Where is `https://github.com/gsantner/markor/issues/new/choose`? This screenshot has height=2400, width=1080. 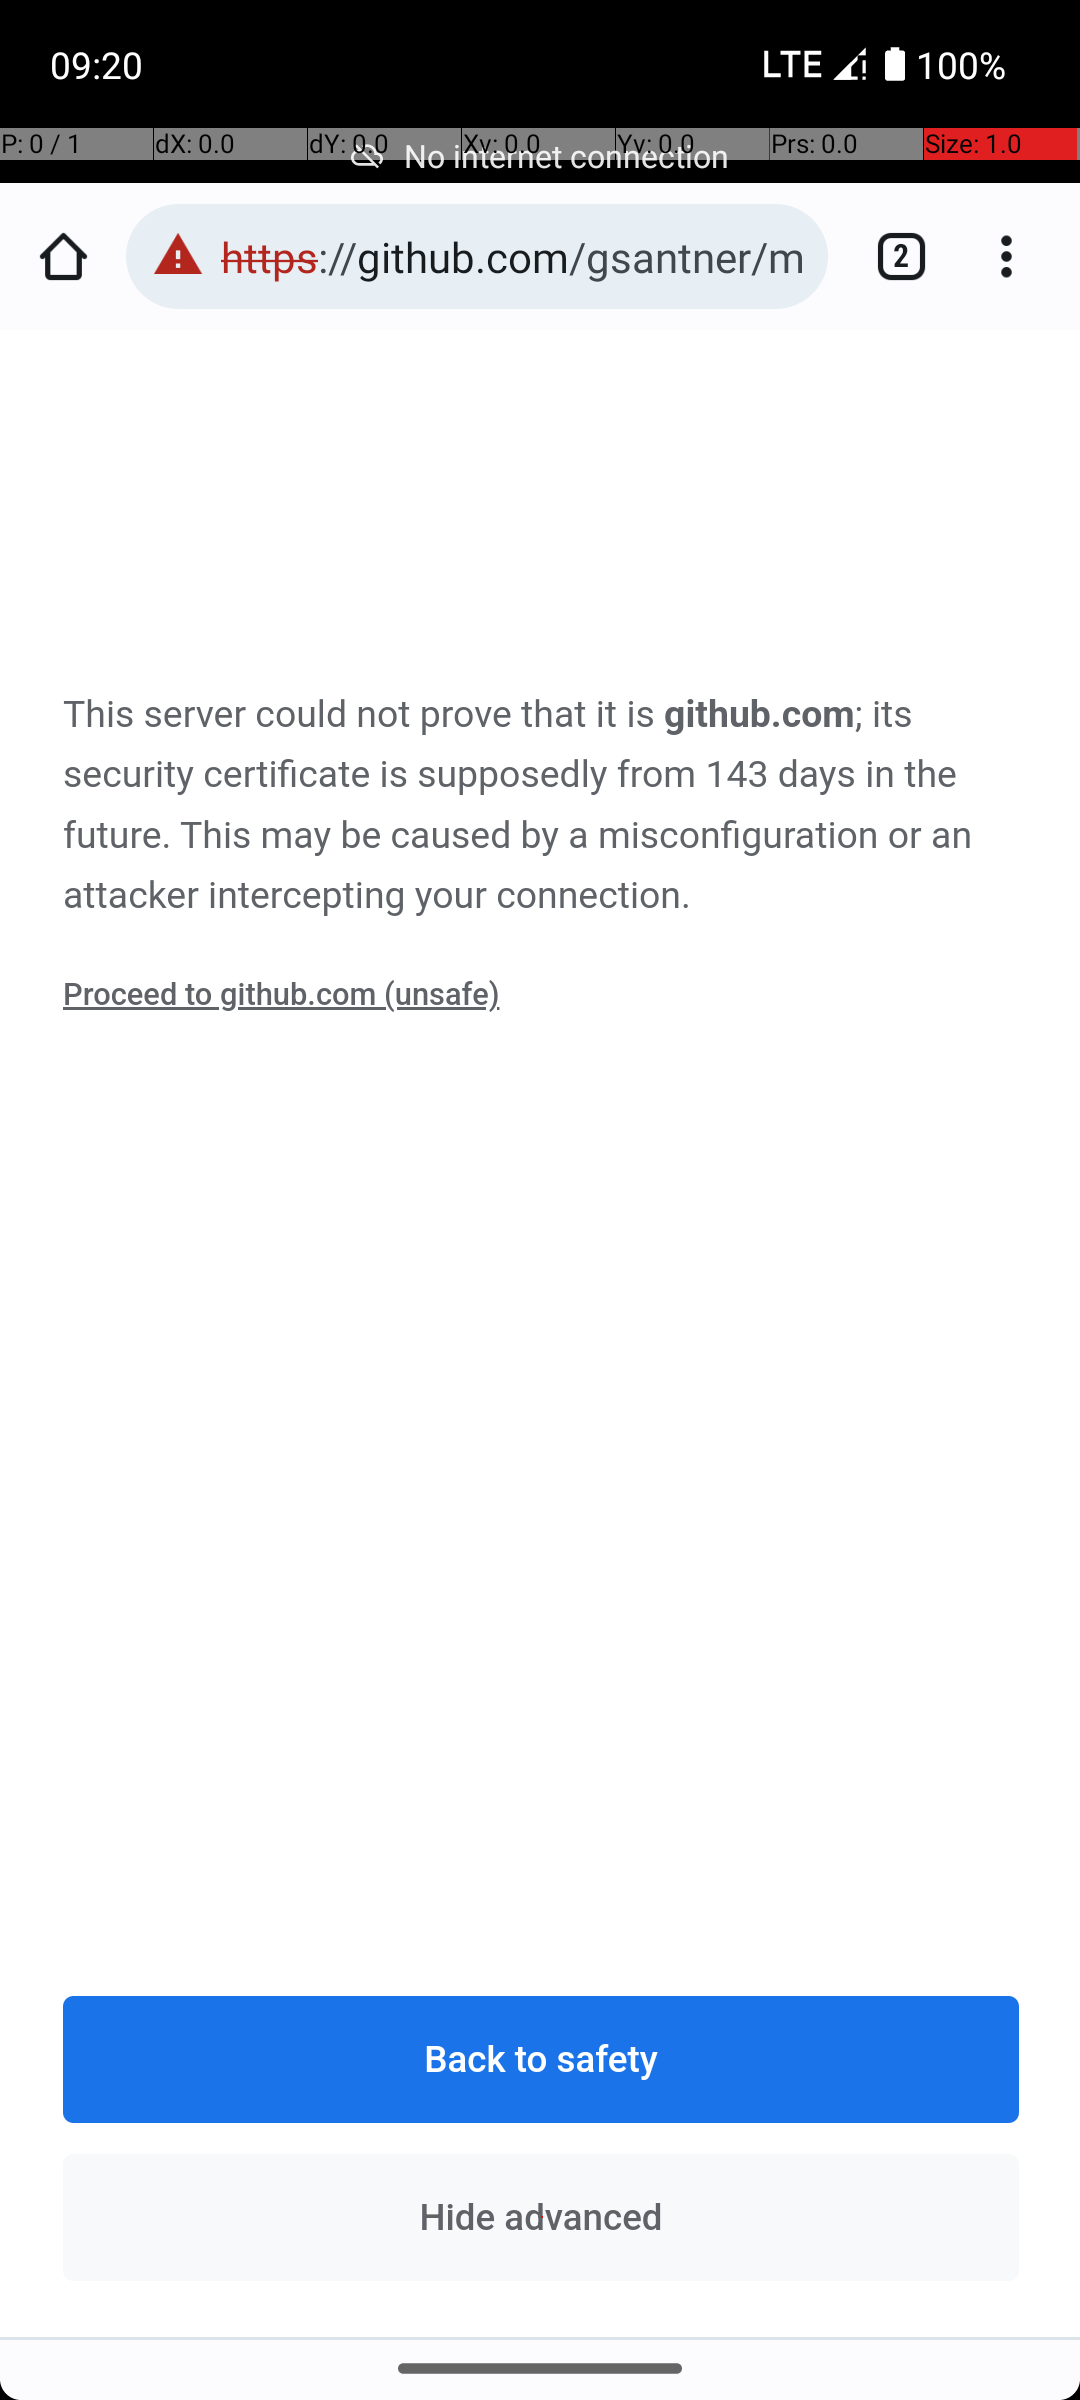 https://github.com/gsantner/markor/issues/new/choose is located at coordinates (514, 256).